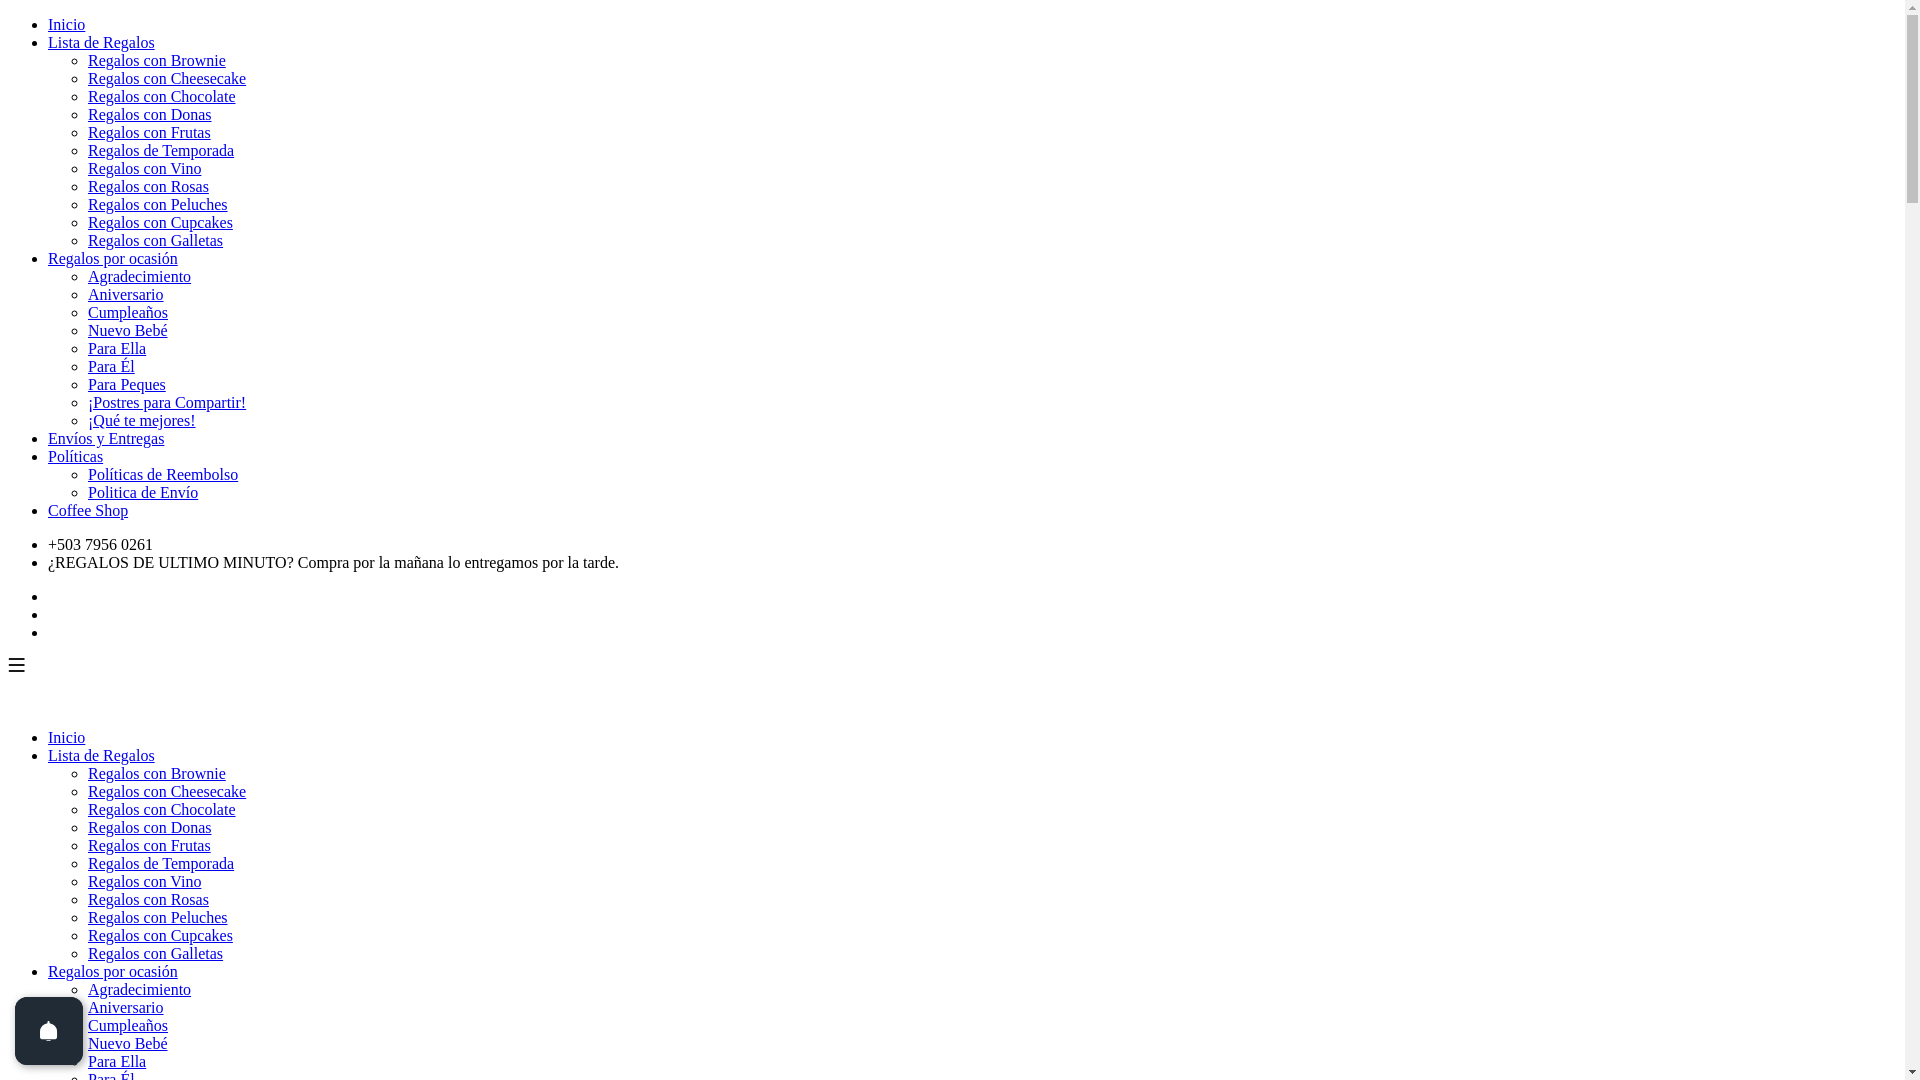  Describe the element at coordinates (156, 240) in the screenshot. I see `Regalos con Galletas` at that location.